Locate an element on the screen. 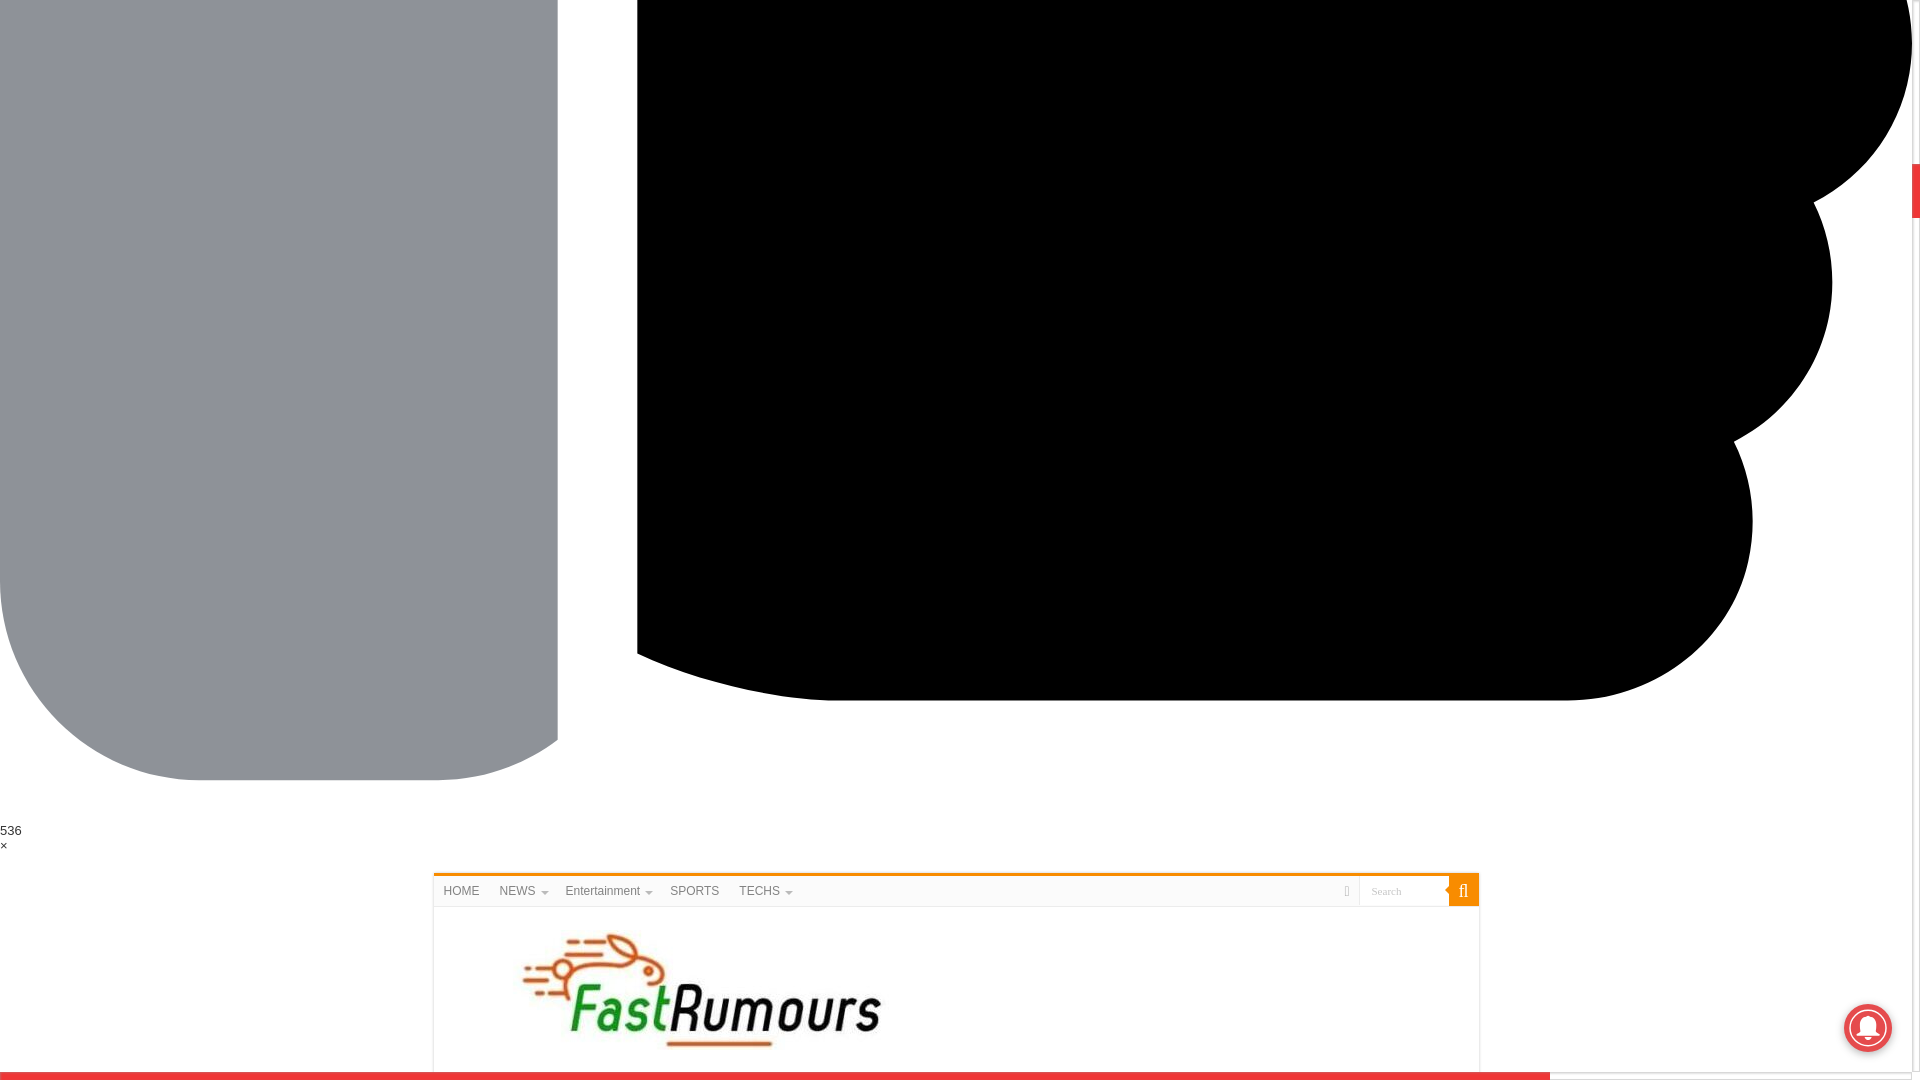  NEWS is located at coordinates (522, 890).